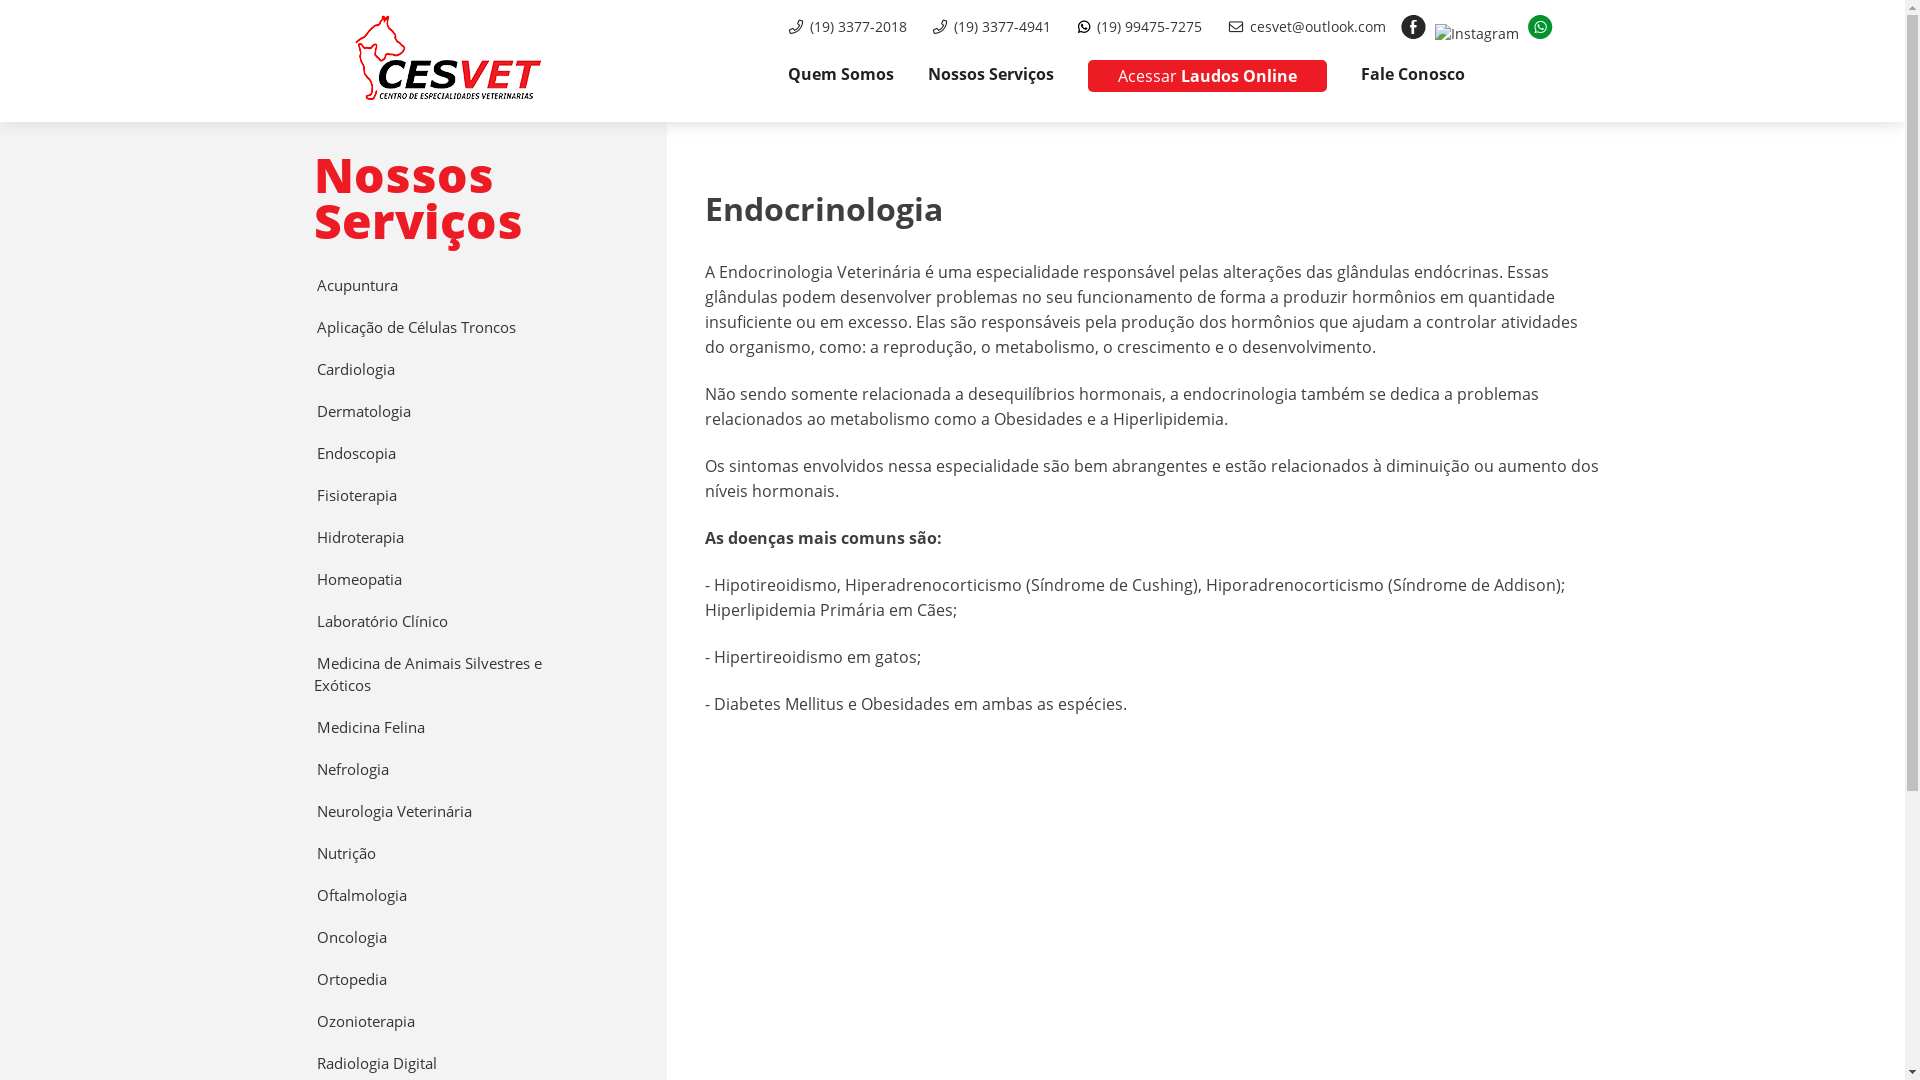 The height and width of the screenshot is (1080, 1920). What do you see at coordinates (1476, 34) in the screenshot?
I see `Instagram` at bounding box center [1476, 34].